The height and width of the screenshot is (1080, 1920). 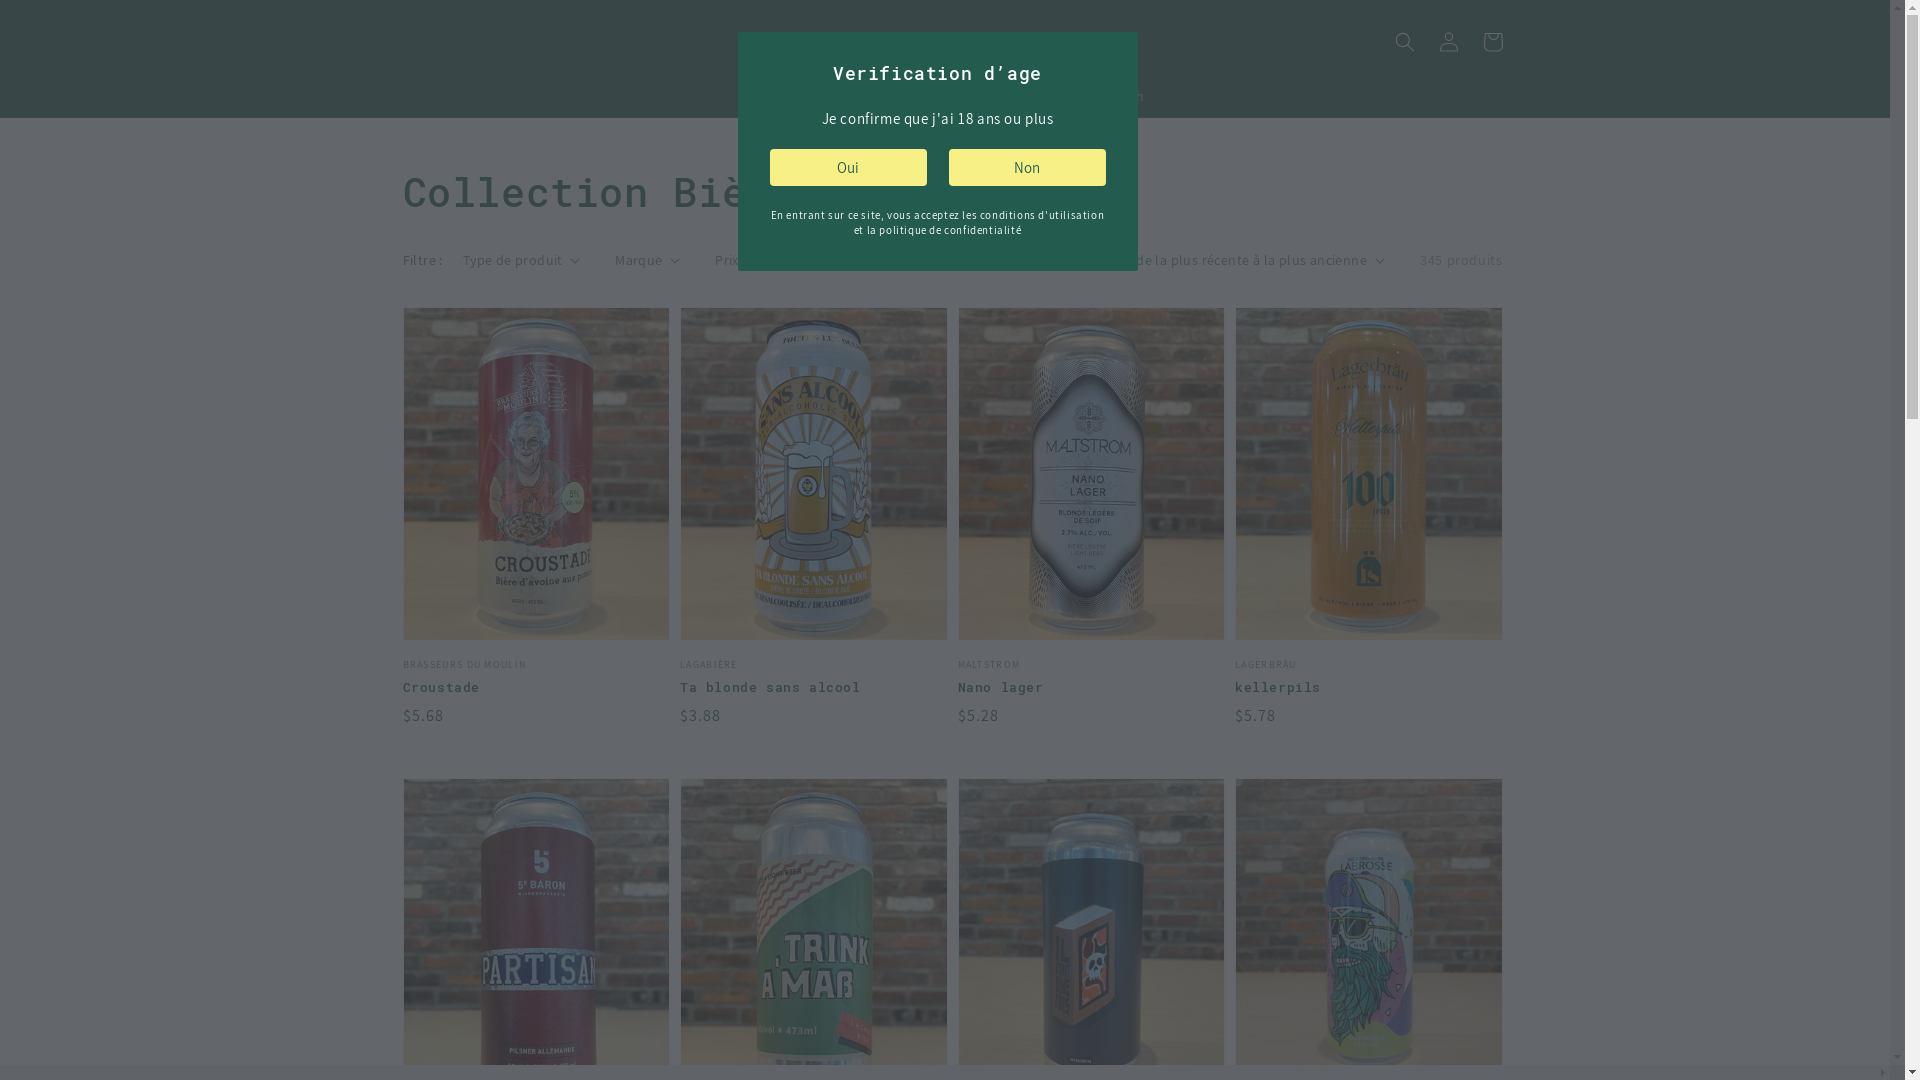 I want to click on Merch, so click(x=1124, y=95).